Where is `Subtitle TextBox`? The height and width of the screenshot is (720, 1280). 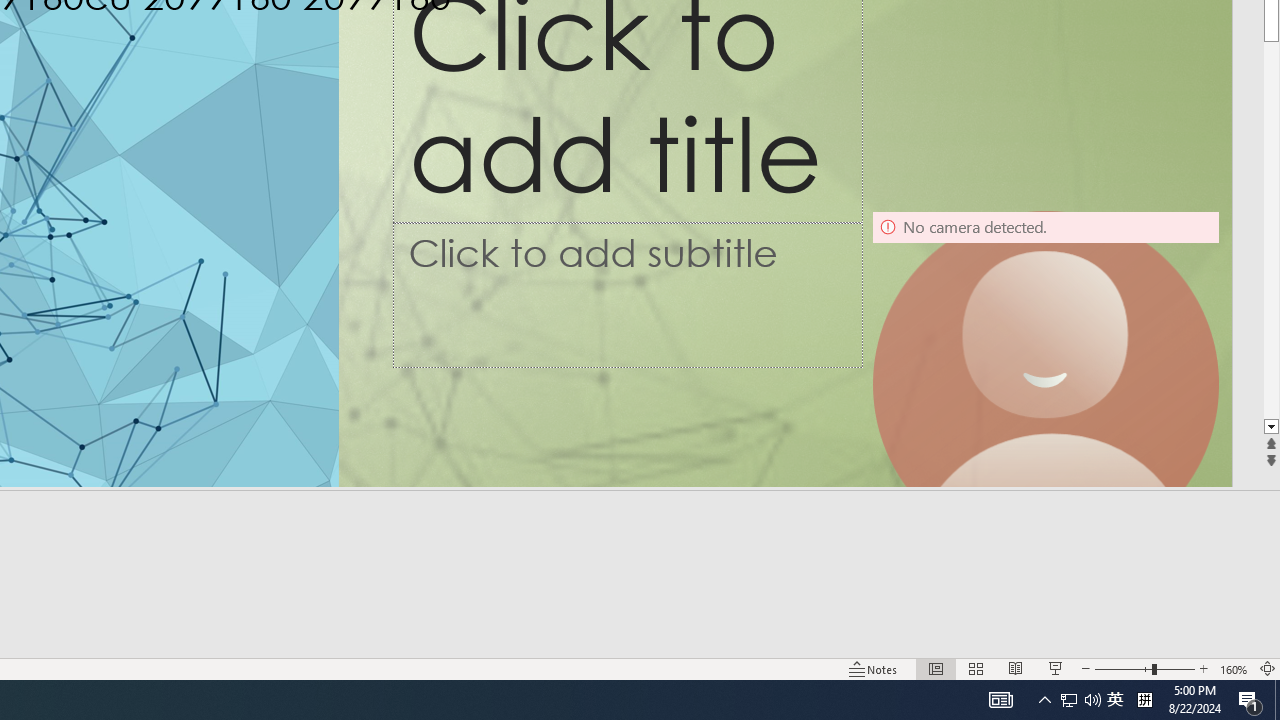
Subtitle TextBox is located at coordinates (627, 294).